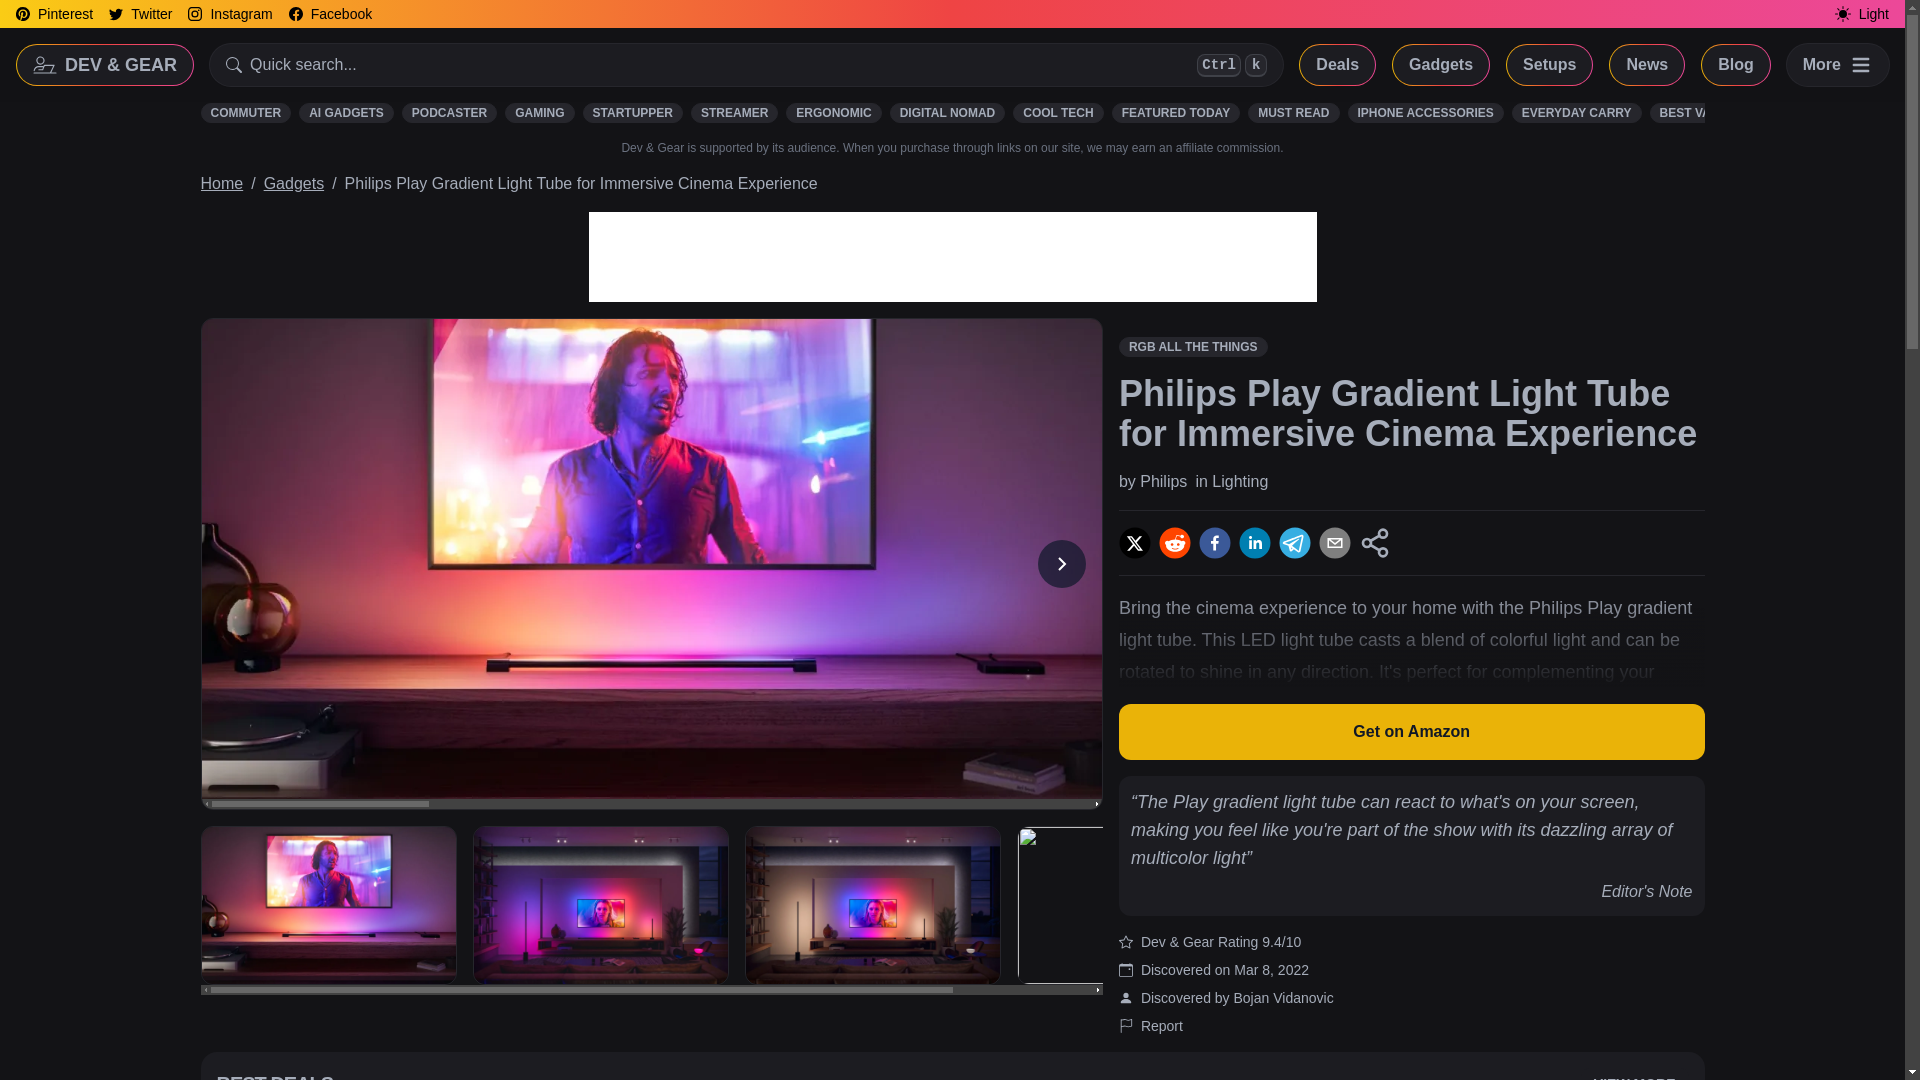  Describe the element at coordinates (1058, 112) in the screenshot. I see `COOL TECH` at that location.